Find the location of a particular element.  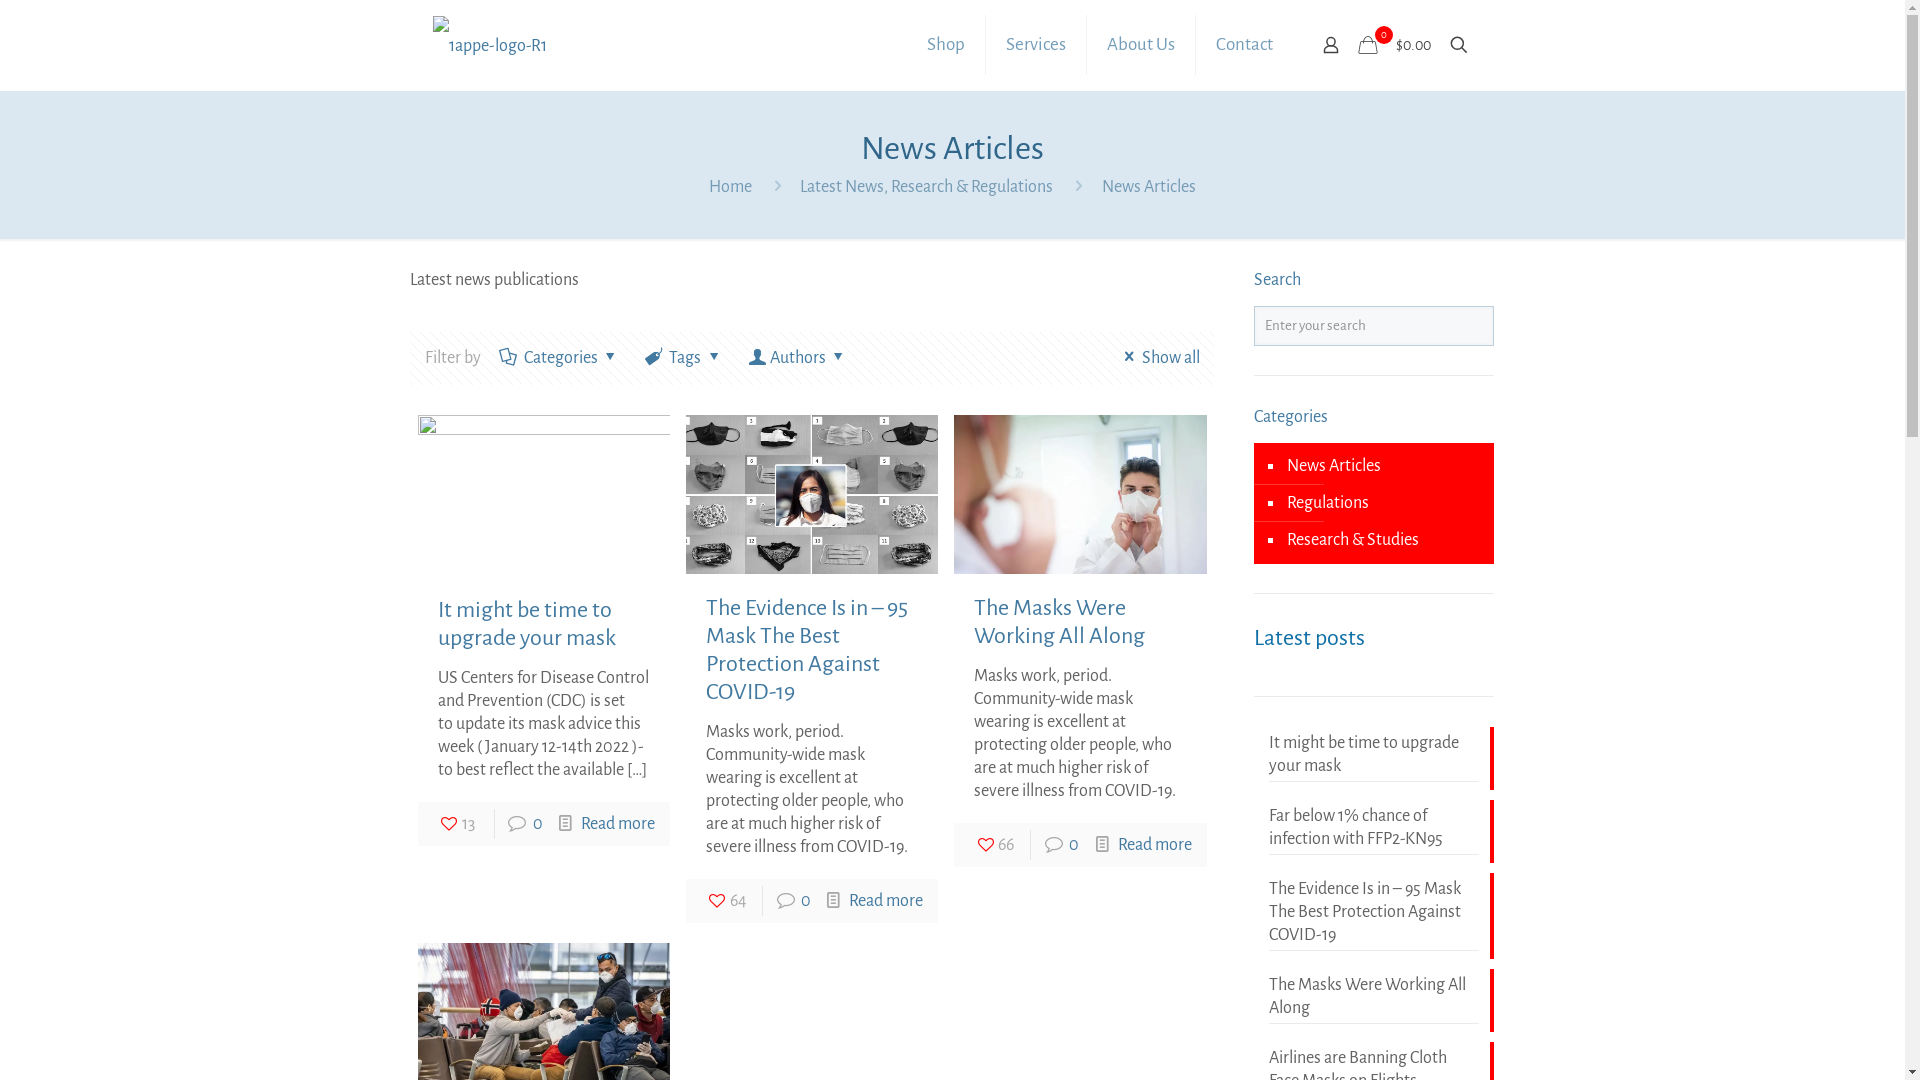

Contact is located at coordinates (1244, 45).